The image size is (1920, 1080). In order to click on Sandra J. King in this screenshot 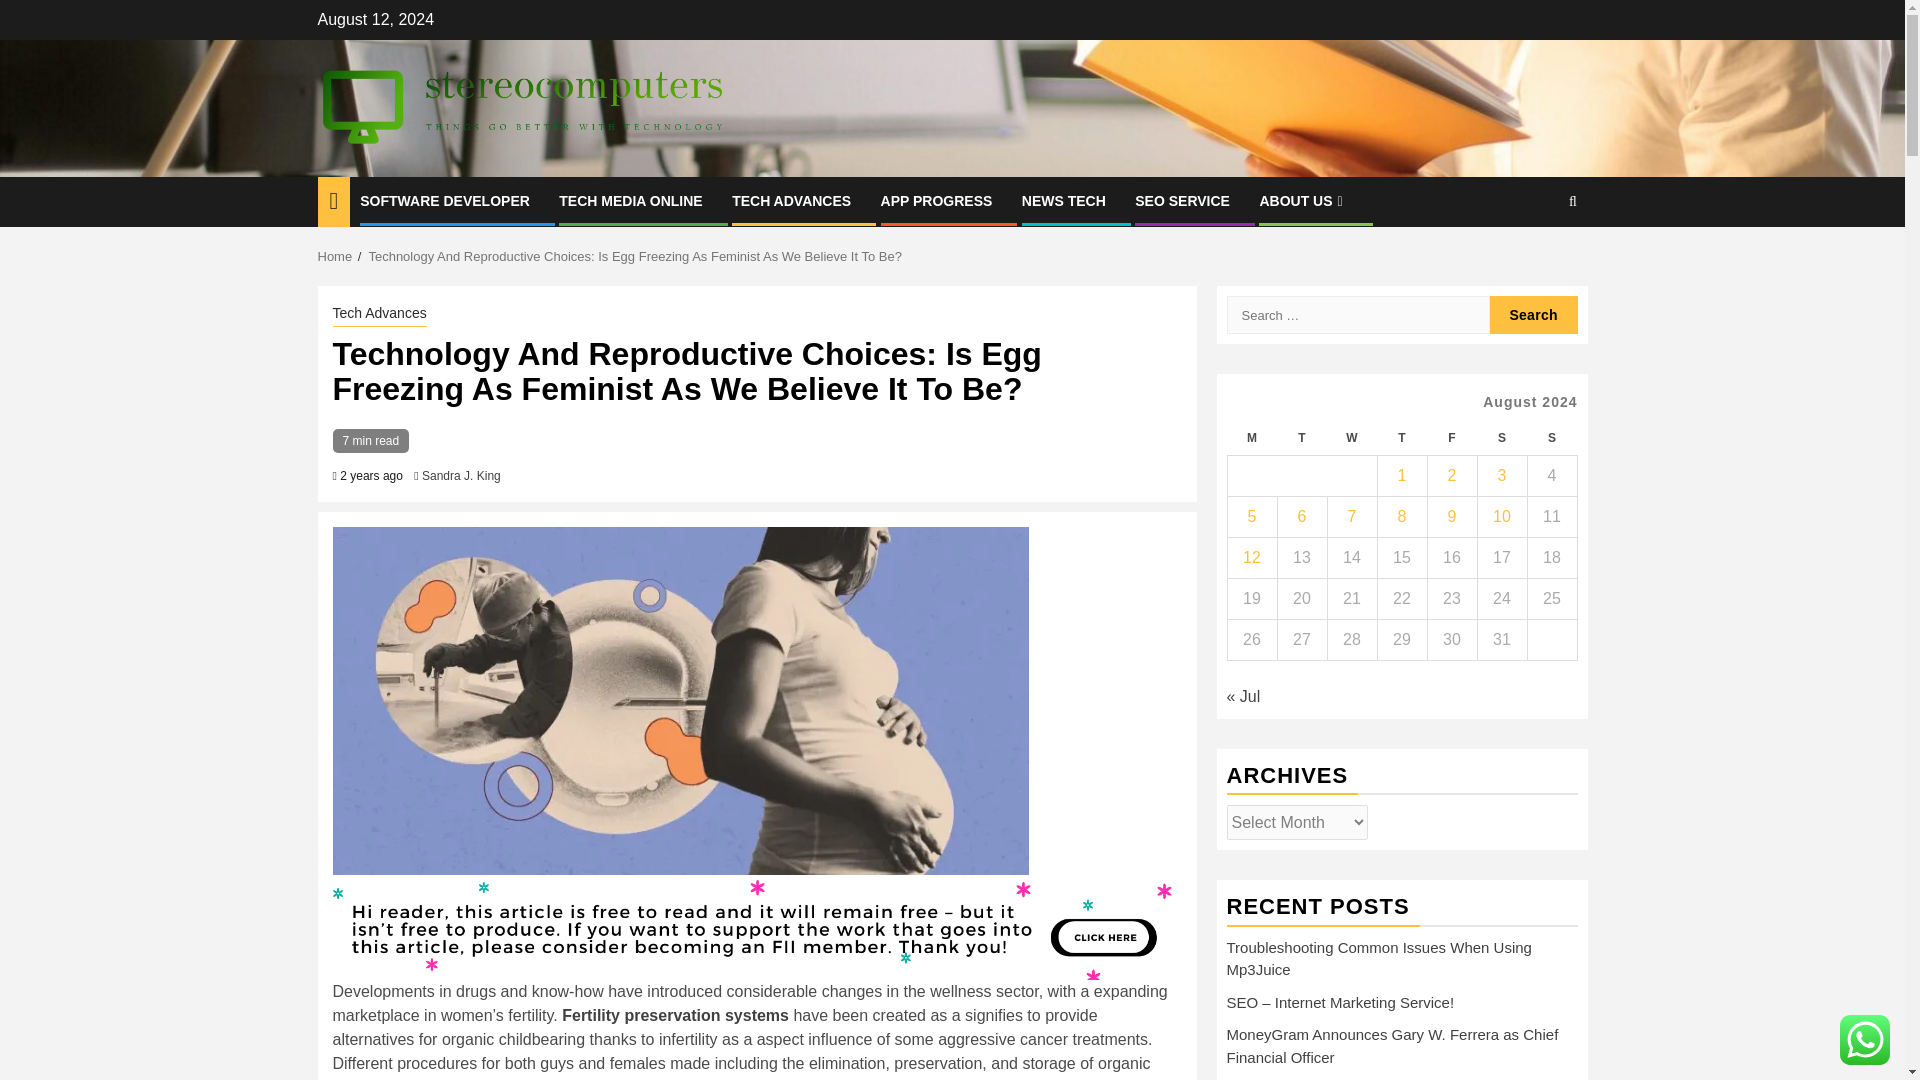, I will do `click(462, 475)`.